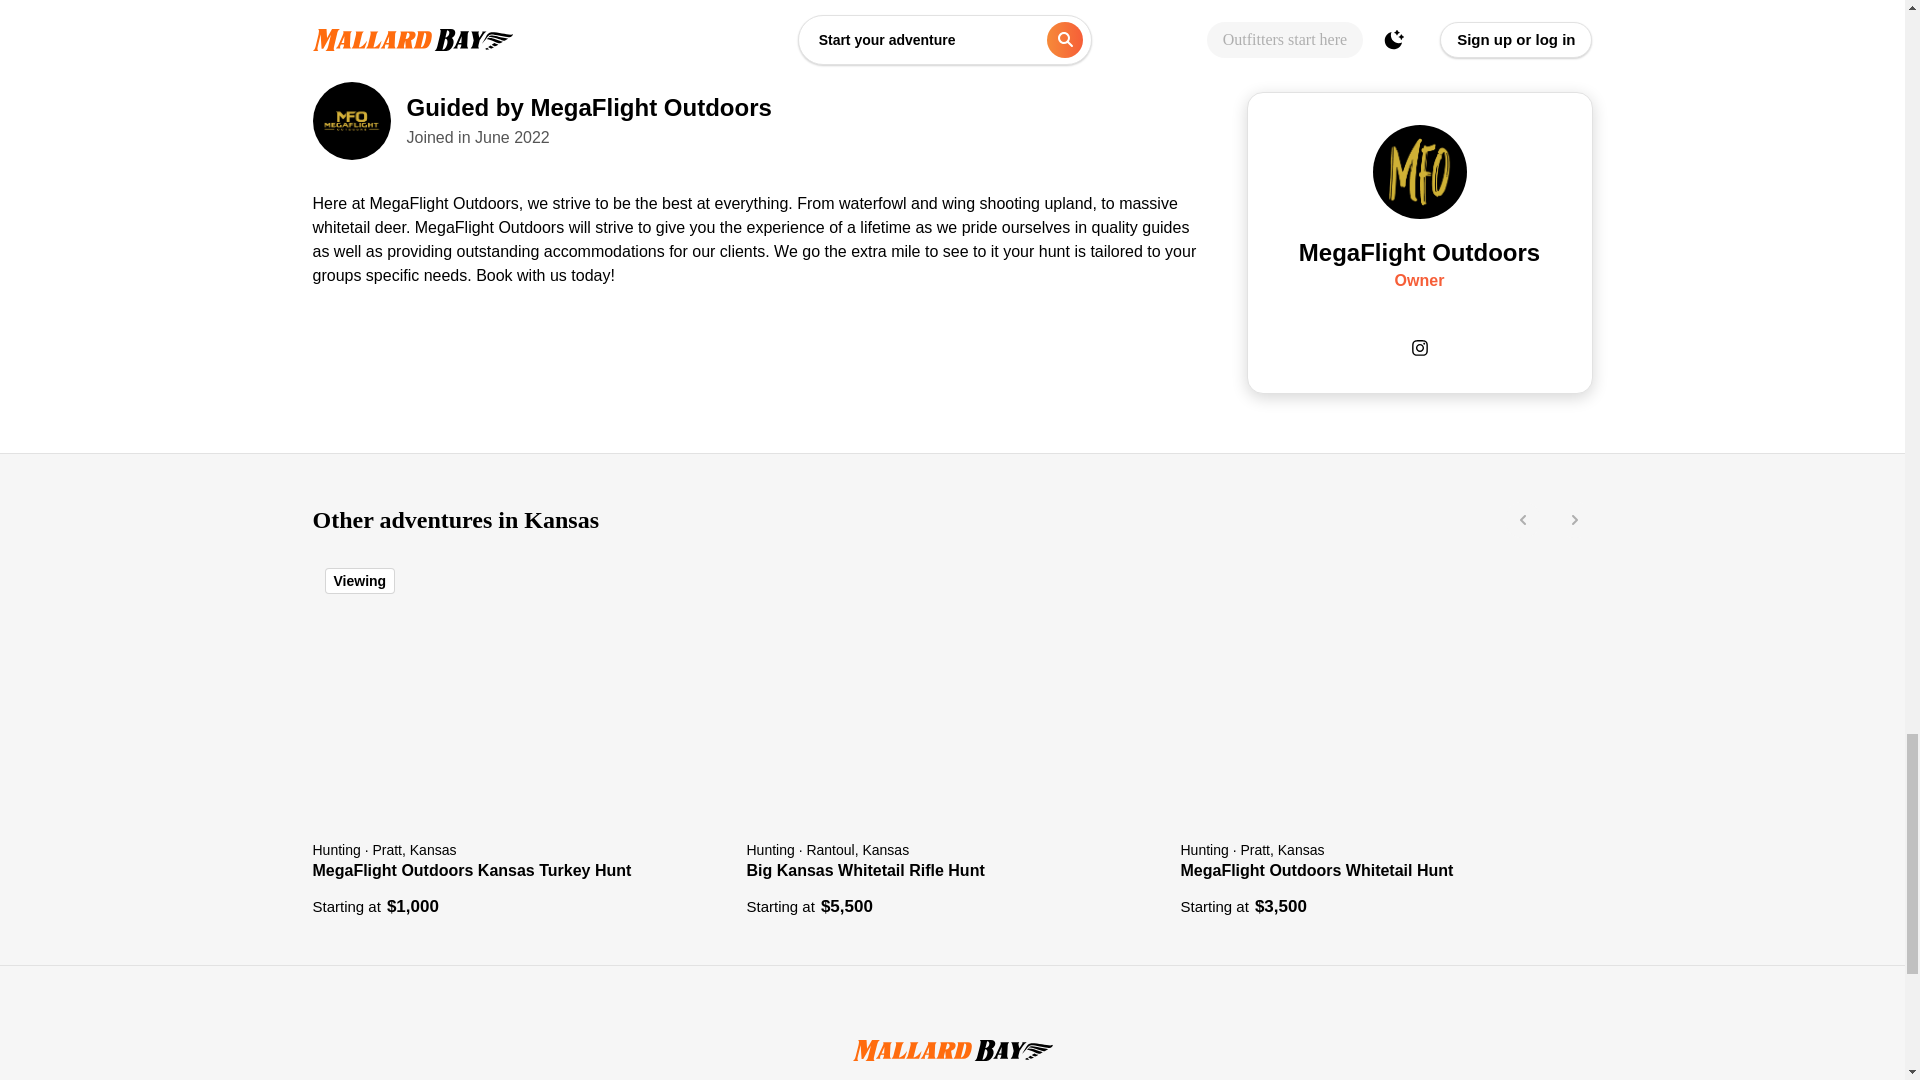  I want to click on Left, so click(1522, 520).